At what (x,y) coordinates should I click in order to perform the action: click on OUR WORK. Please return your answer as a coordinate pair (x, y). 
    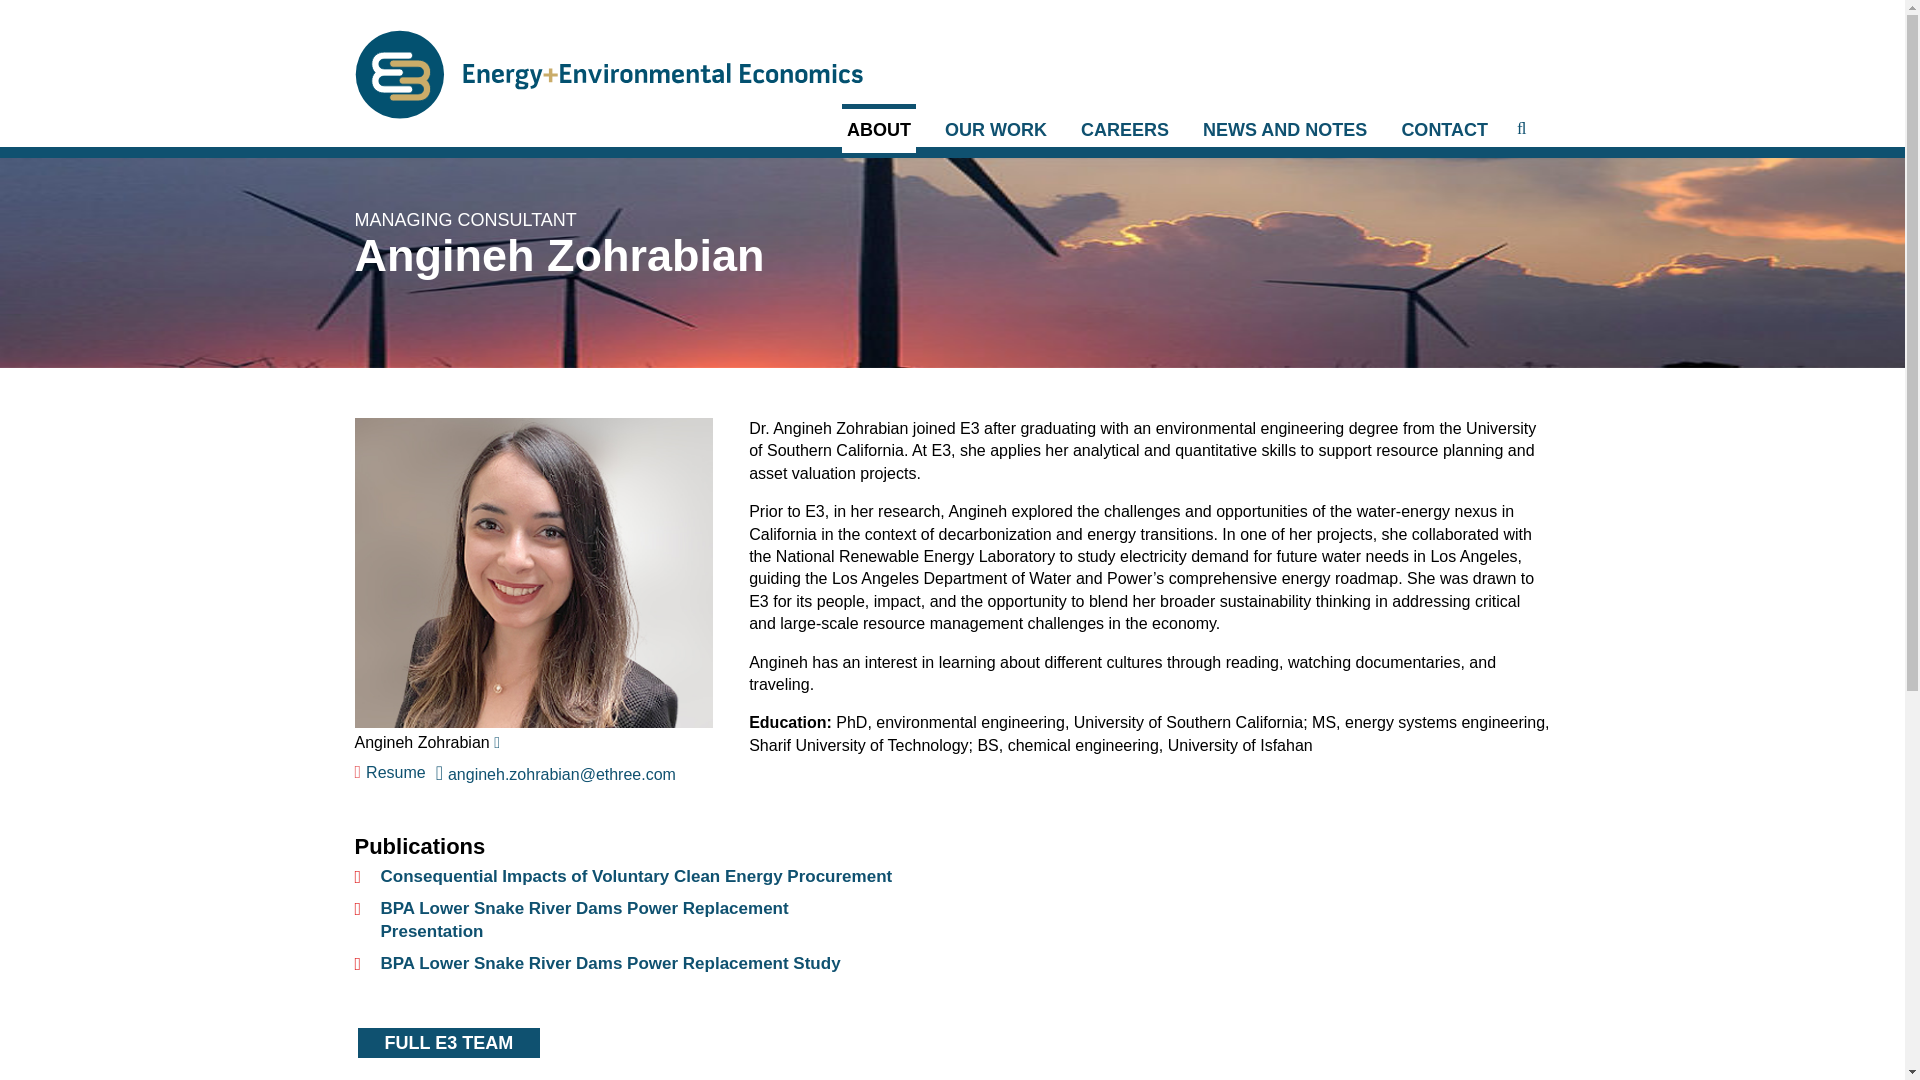
    Looking at the image, I should click on (996, 131).